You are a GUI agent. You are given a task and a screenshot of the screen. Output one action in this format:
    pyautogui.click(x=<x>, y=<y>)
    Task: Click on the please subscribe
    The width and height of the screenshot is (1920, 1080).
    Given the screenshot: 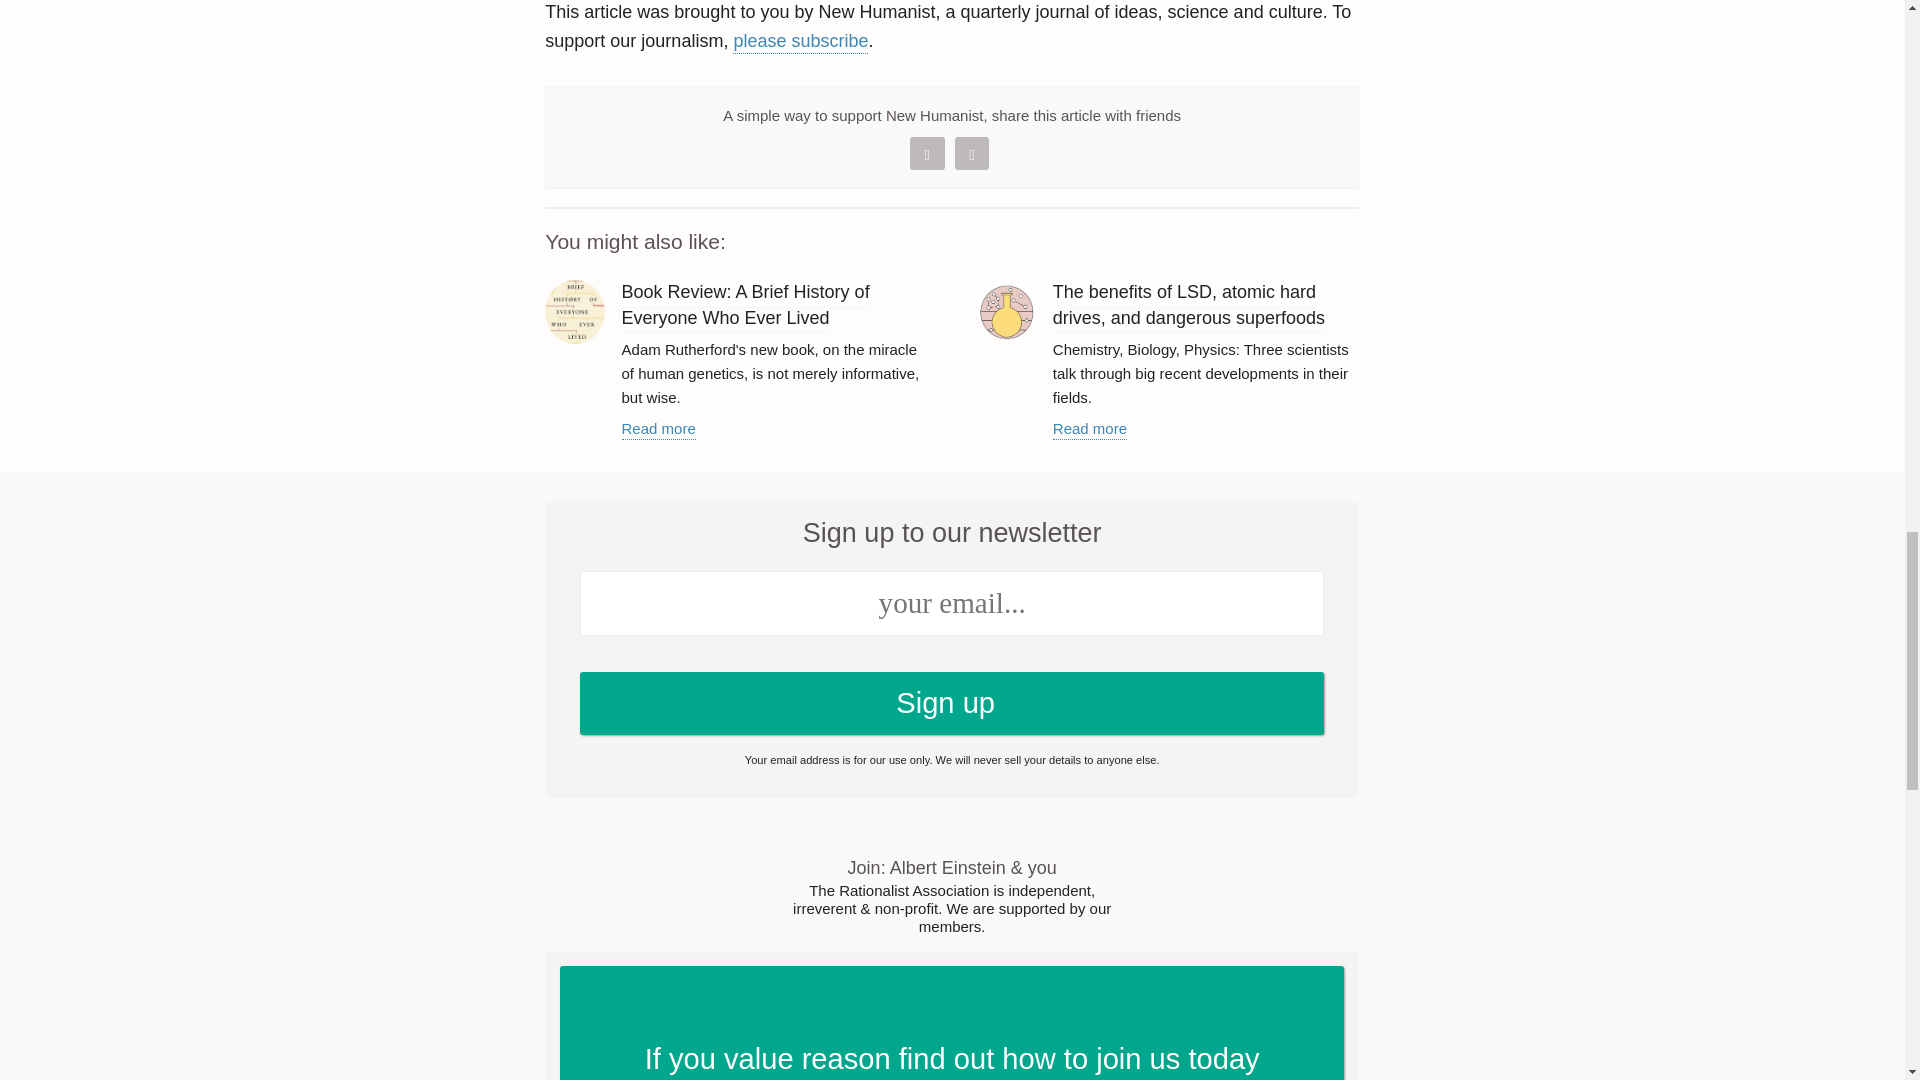 What is the action you would take?
    pyautogui.click(x=800, y=42)
    